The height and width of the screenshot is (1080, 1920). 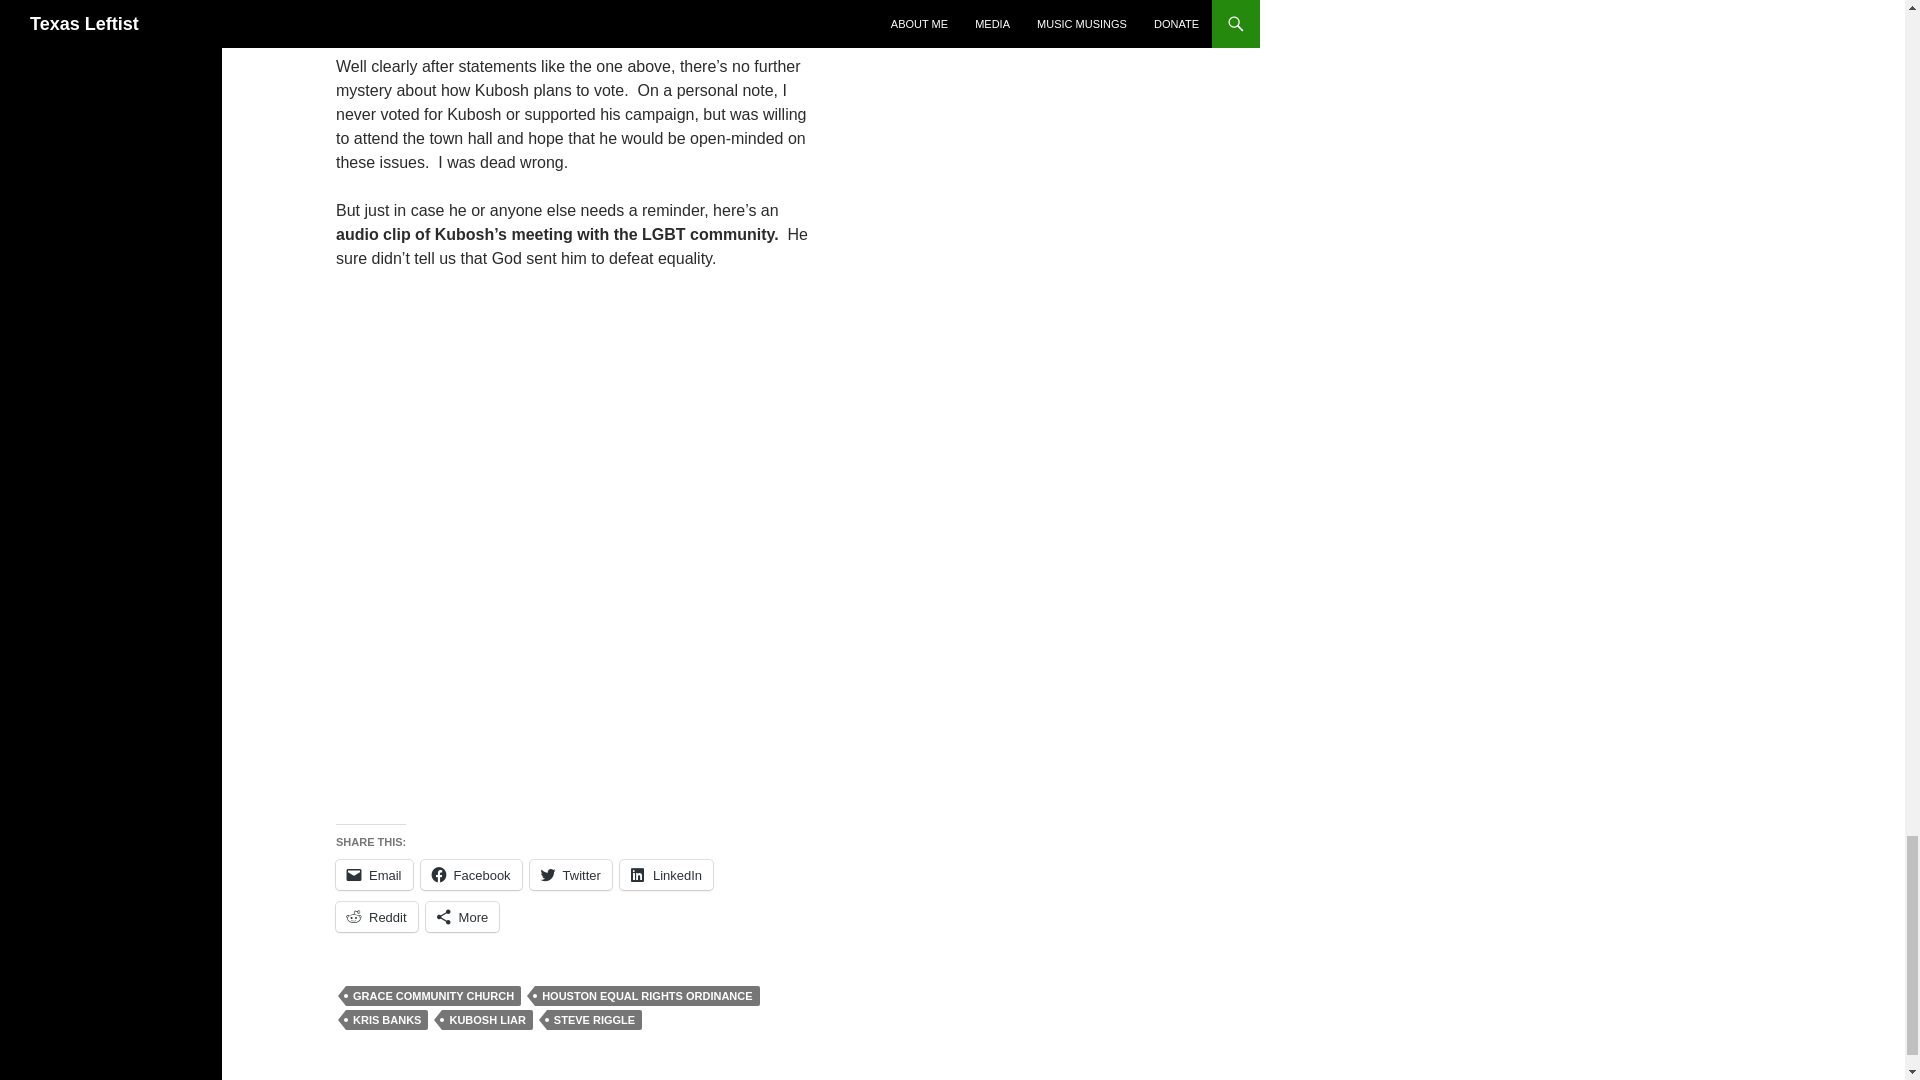 I want to click on Click to share on Facebook, so click(x=471, y=874).